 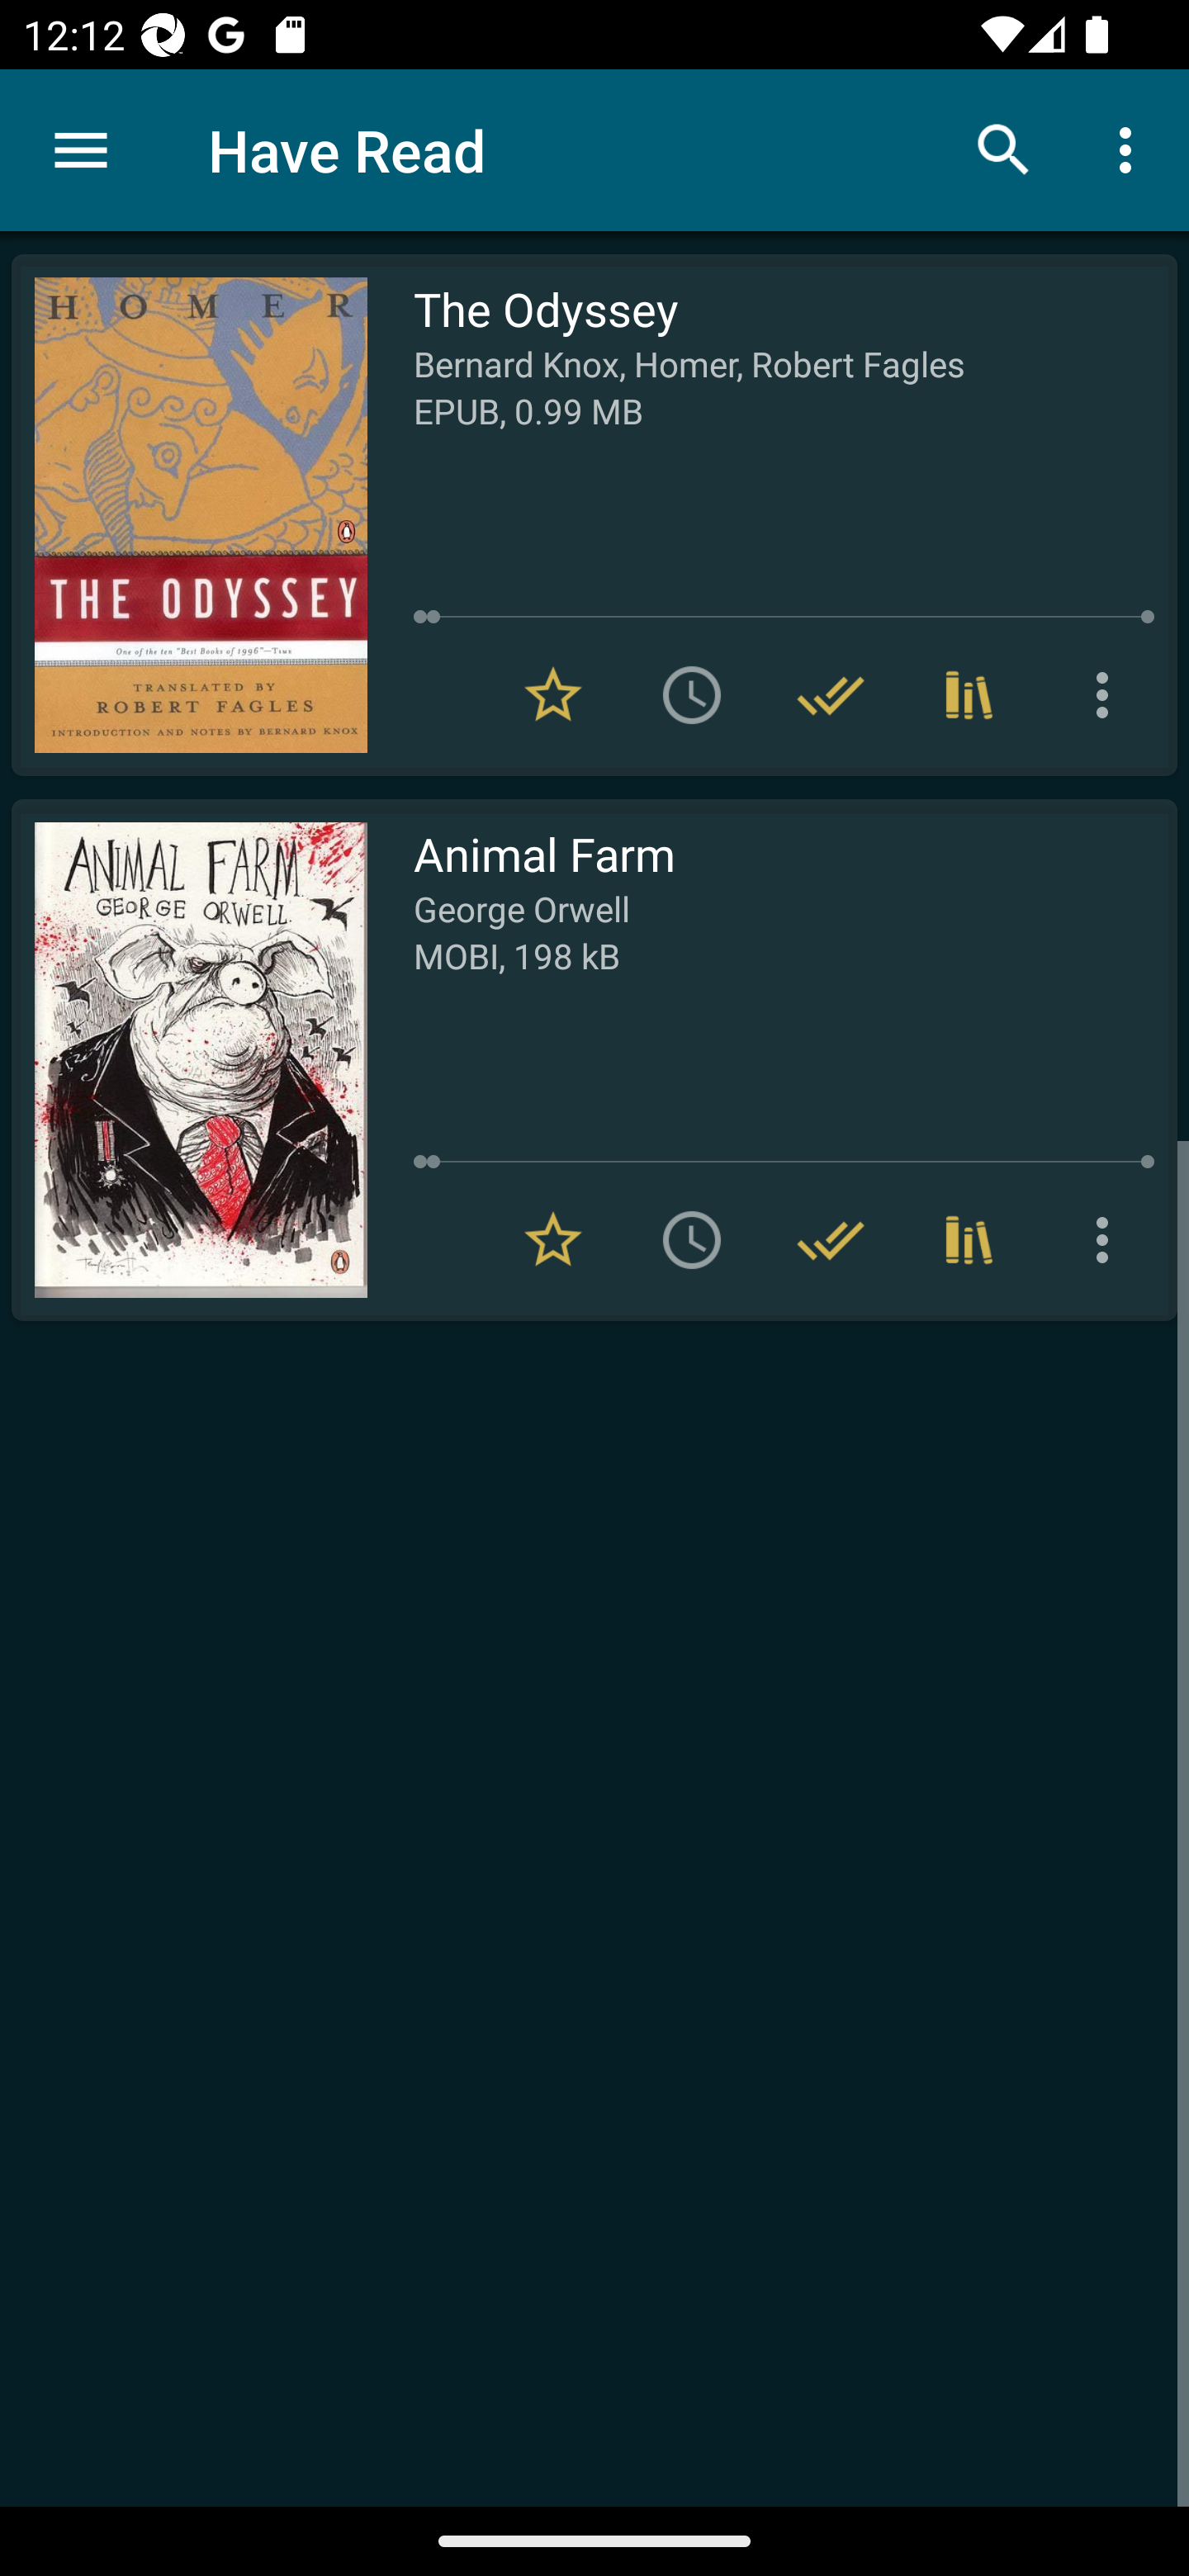 I want to click on Collections (1), so click(x=969, y=1238).